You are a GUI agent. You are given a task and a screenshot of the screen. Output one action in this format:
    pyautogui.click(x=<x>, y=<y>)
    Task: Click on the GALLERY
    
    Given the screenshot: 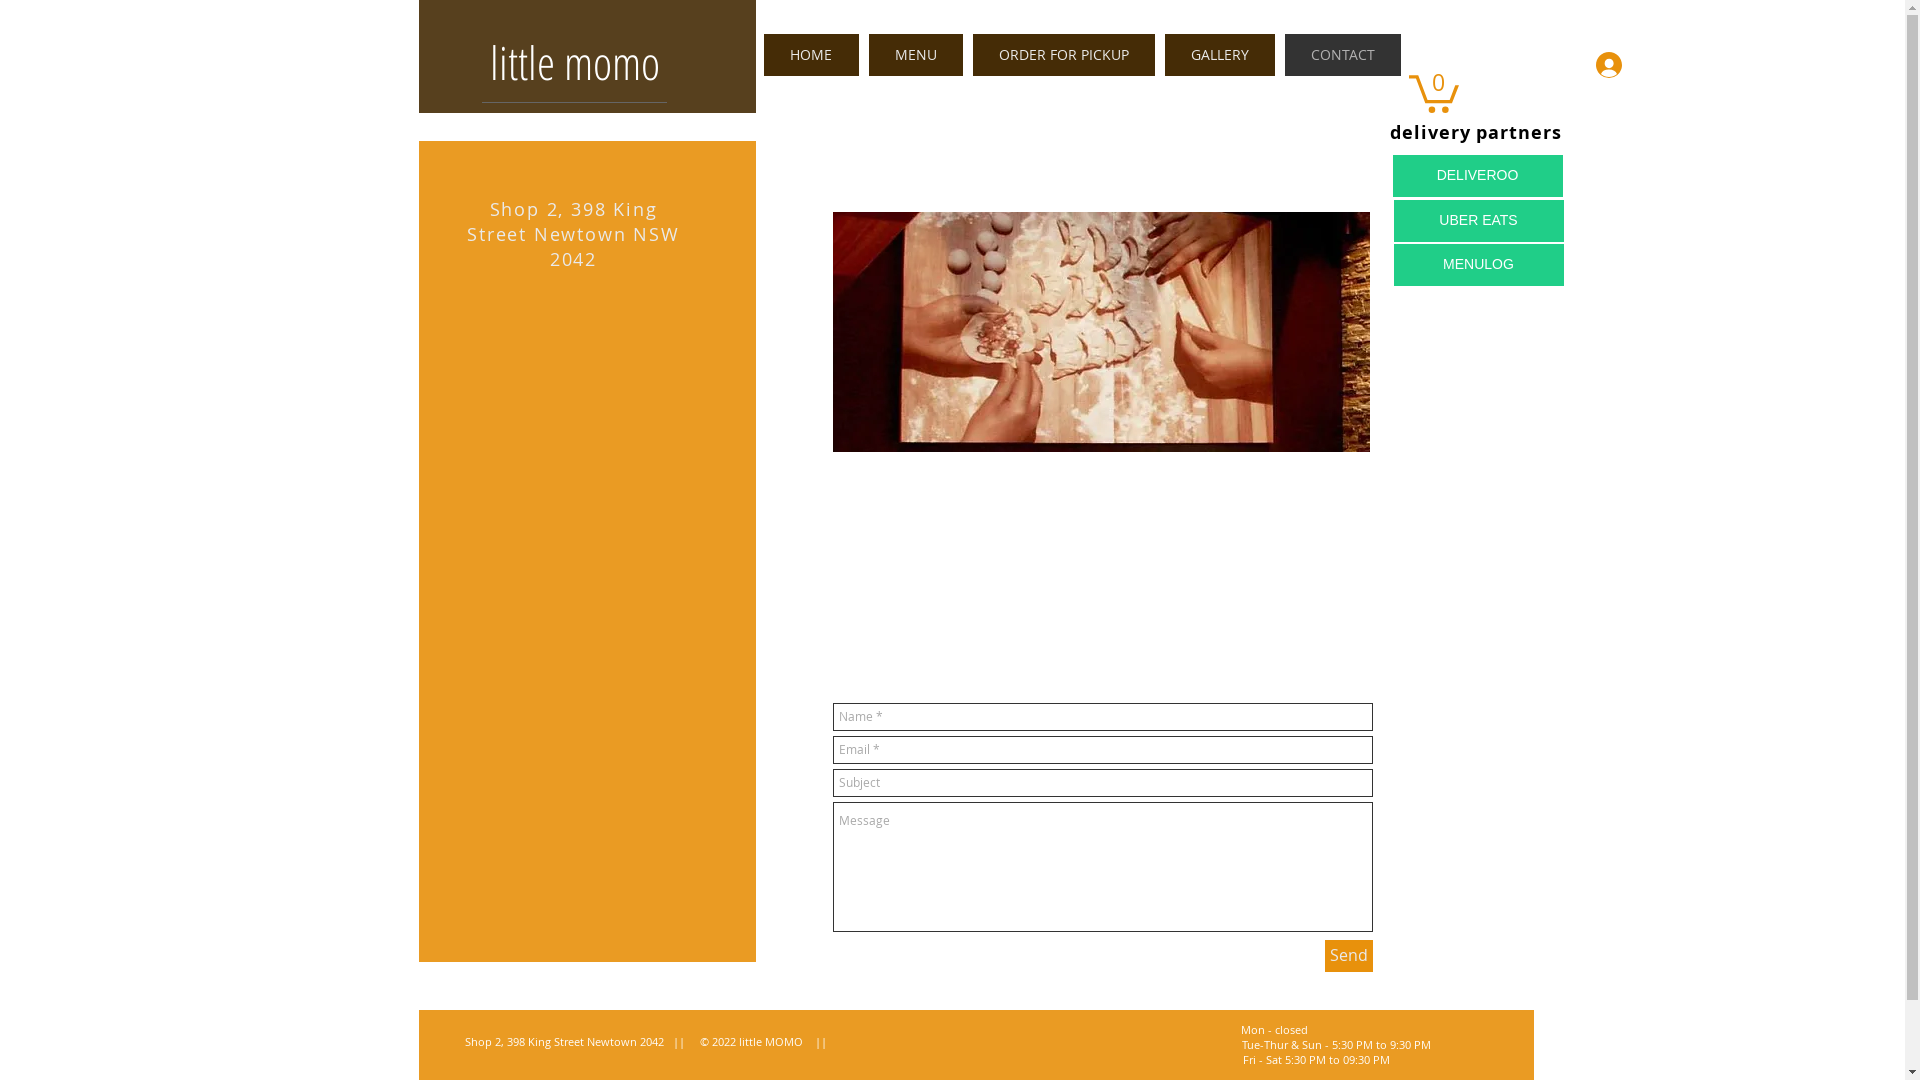 What is the action you would take?
    pyautogui.click(x=1219, y=55)
    